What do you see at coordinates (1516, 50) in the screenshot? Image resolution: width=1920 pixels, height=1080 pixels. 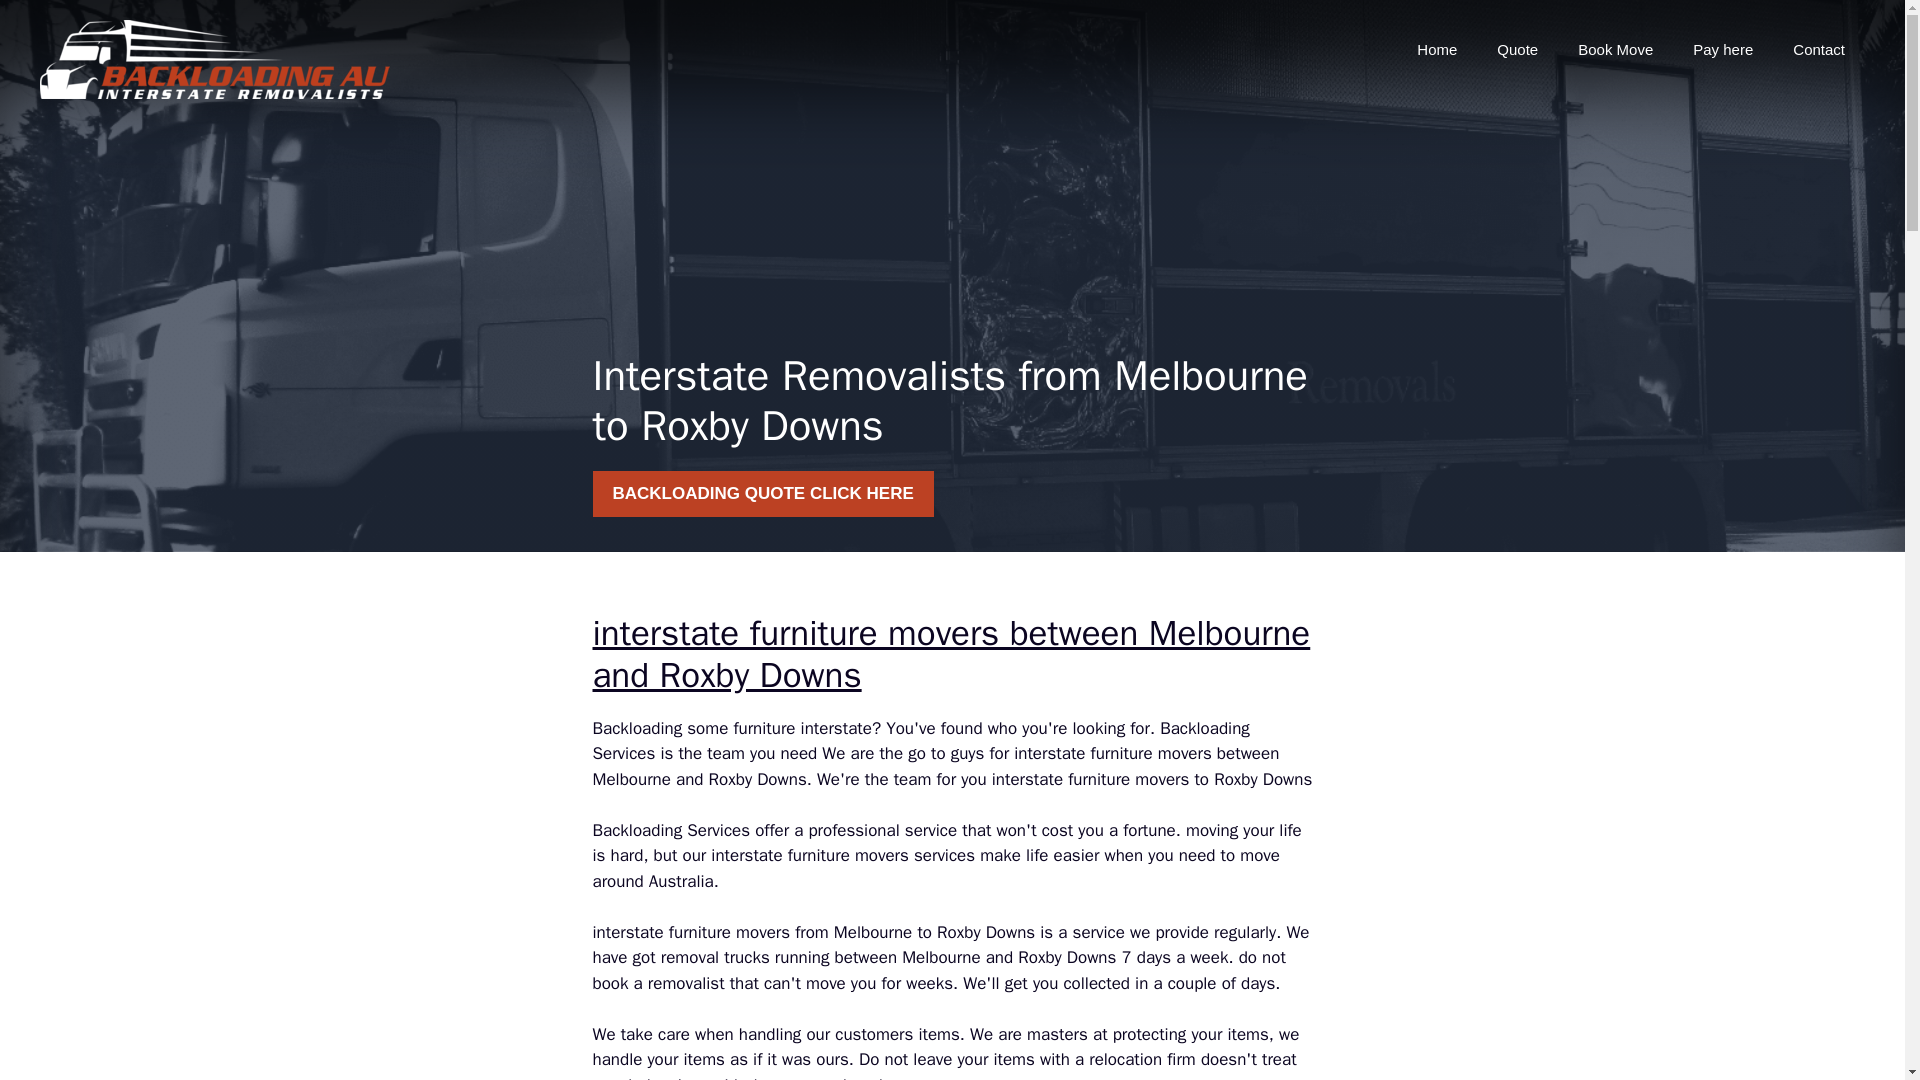 I see `Quote` at bounding box center [1516, 50].